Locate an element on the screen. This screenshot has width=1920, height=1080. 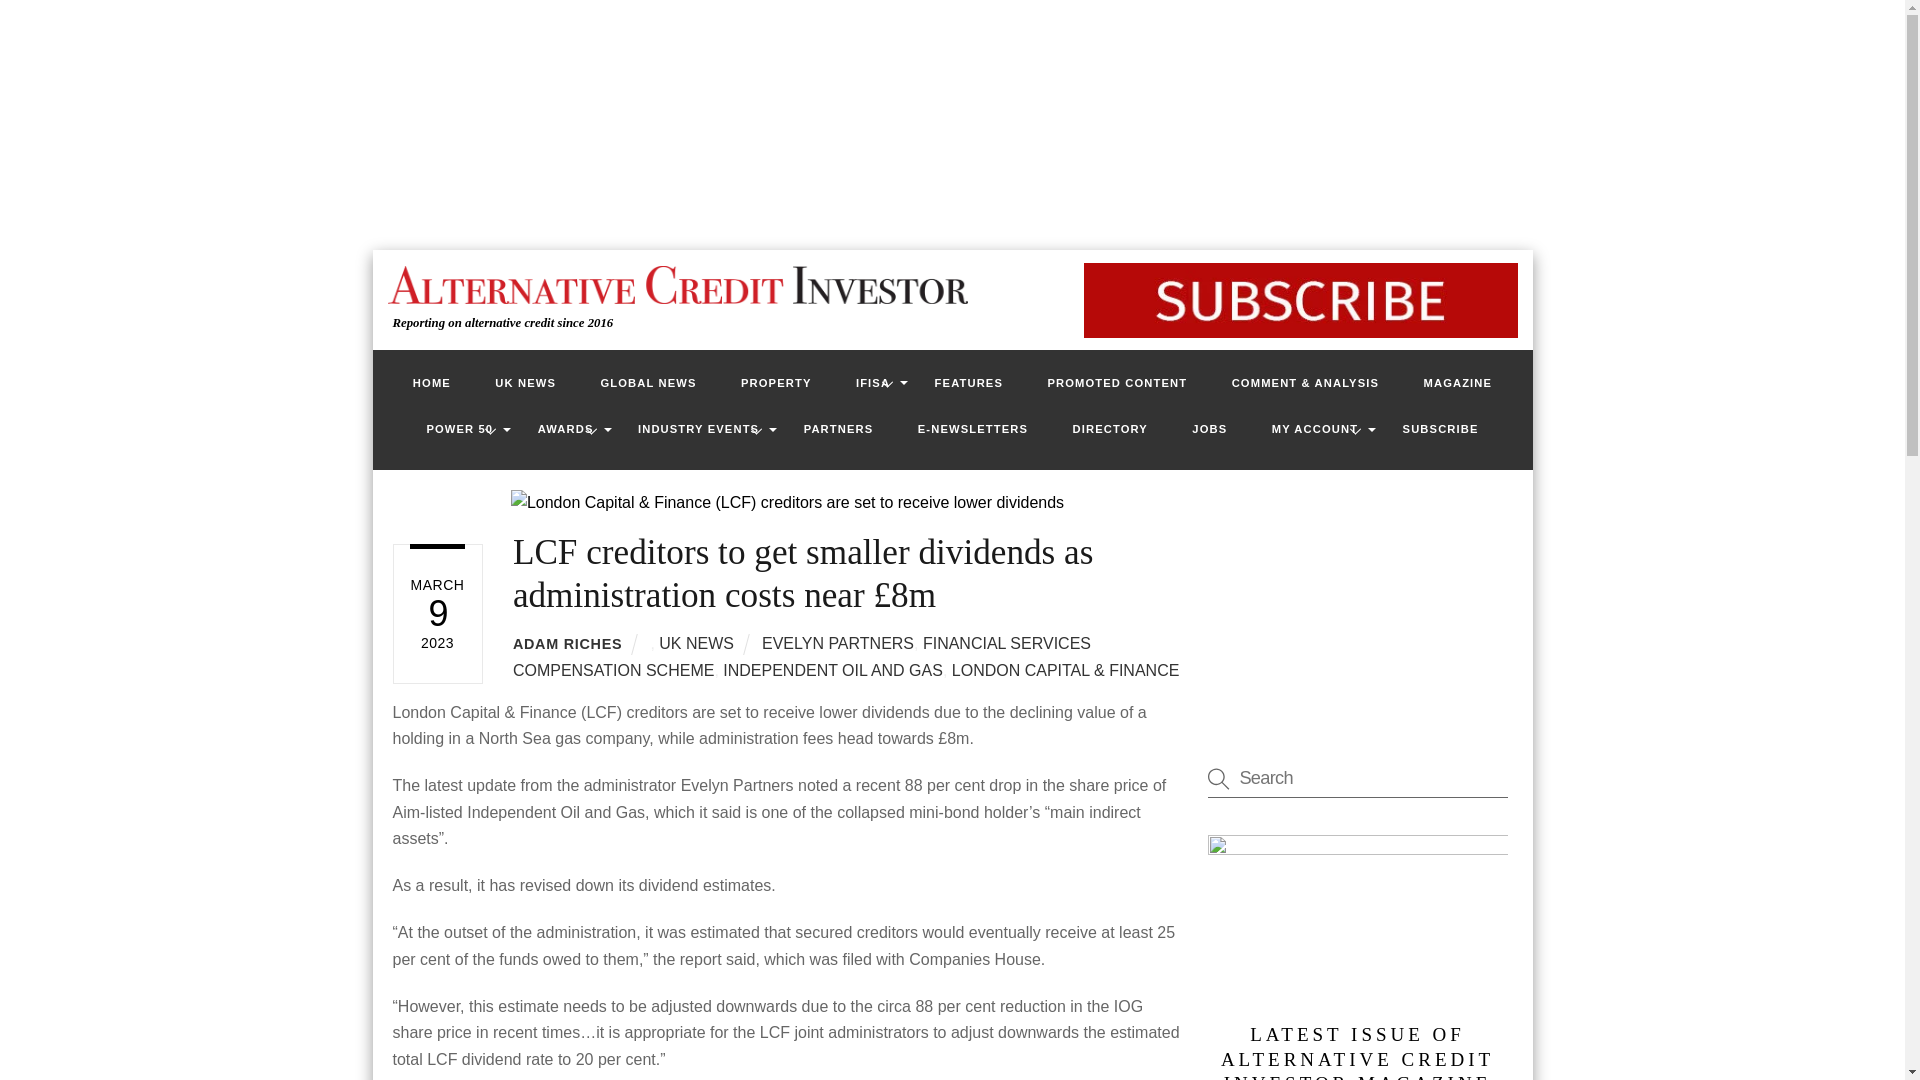
AWARDS is located at coordinates (566, 429).